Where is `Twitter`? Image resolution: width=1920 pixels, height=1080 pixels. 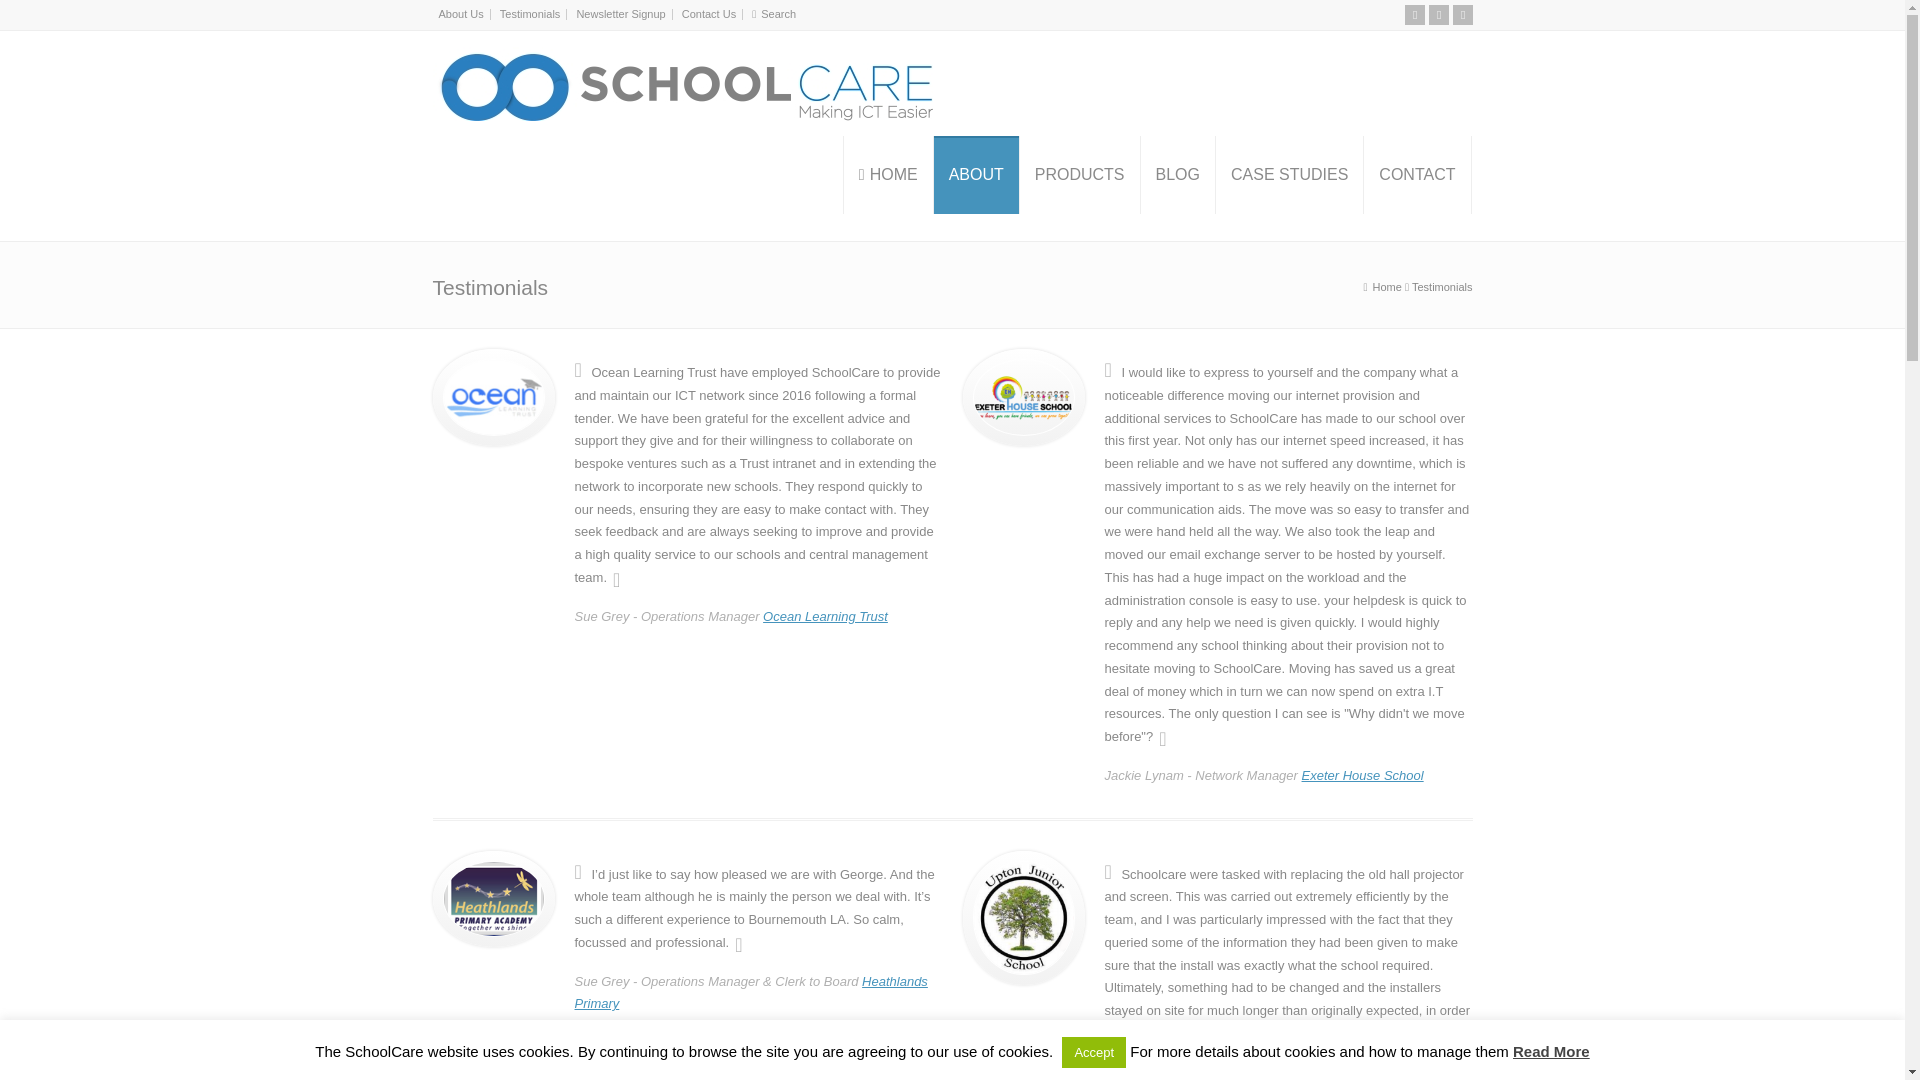 Twitter is located at coordinates (1414, 14).